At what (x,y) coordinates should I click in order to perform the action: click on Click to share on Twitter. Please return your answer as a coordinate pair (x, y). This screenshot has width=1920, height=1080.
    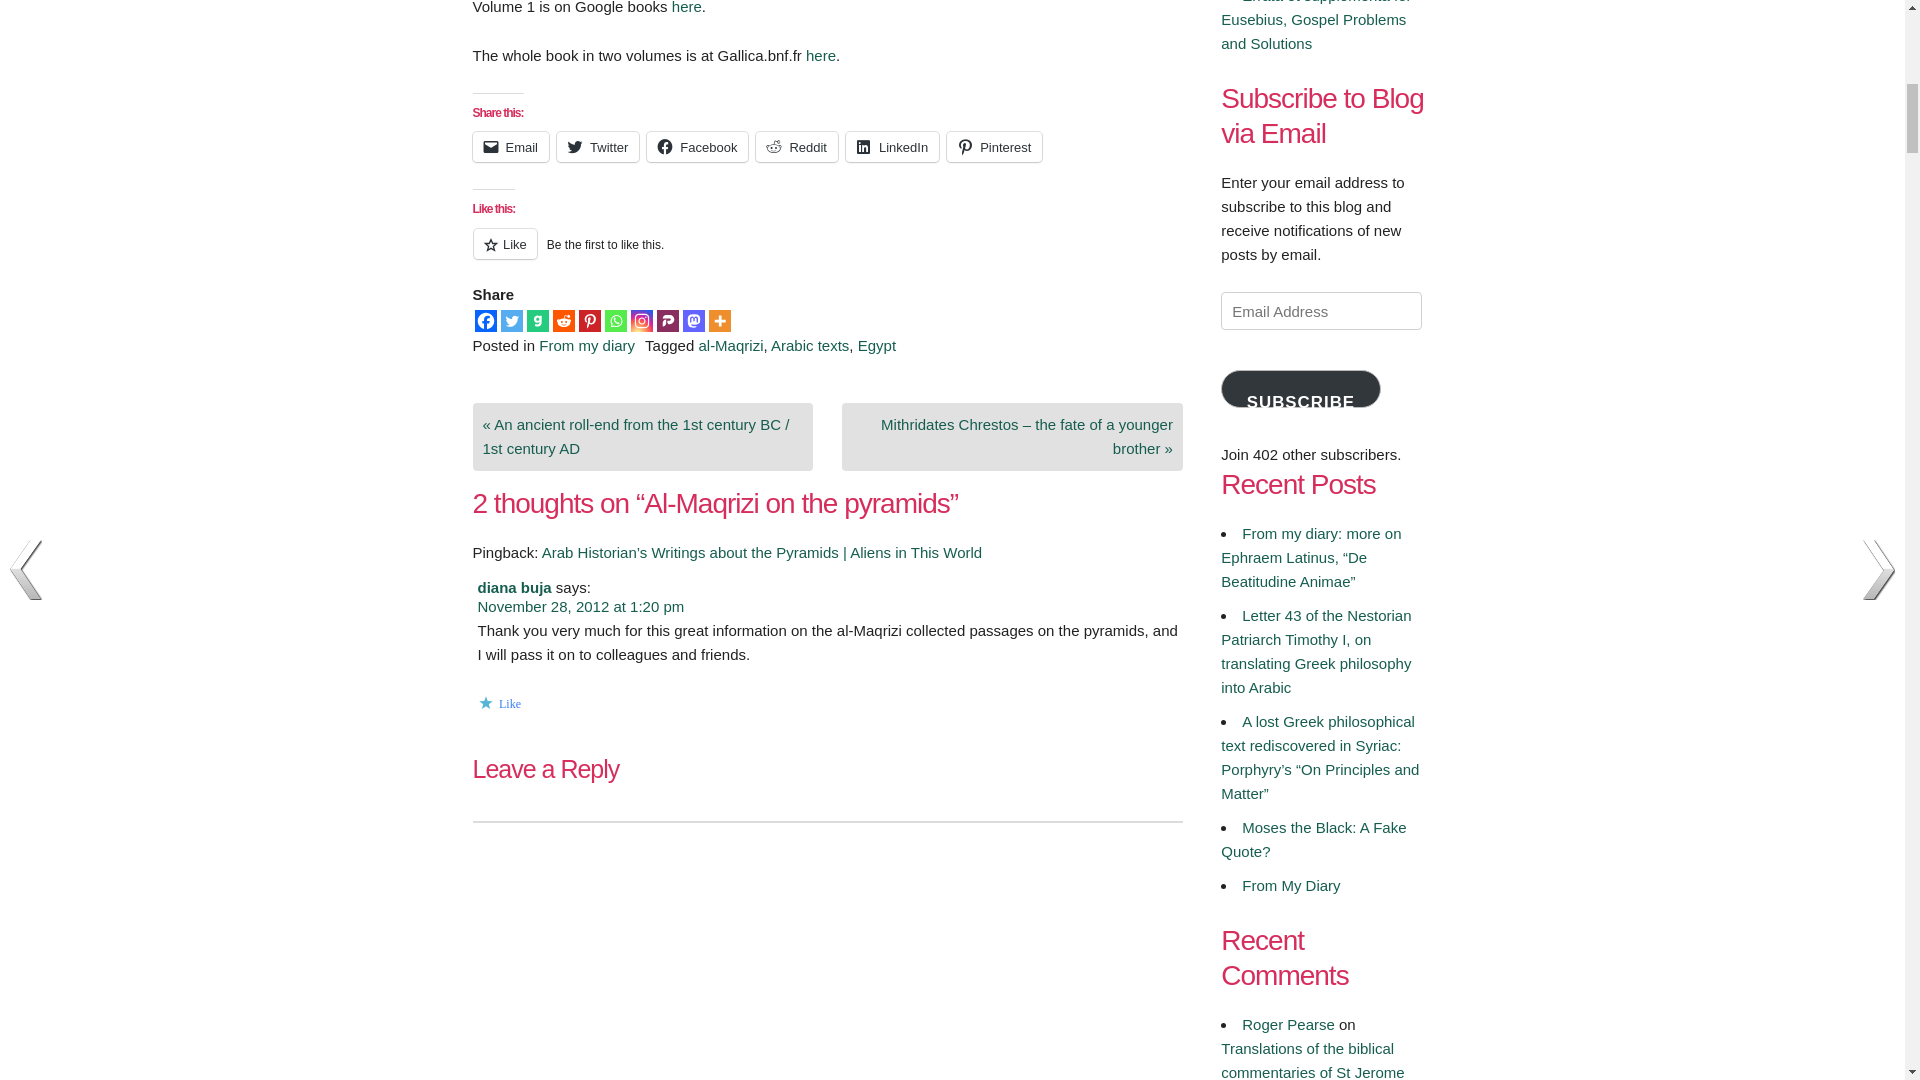
    Looking at the image, I should click on (598, 146).